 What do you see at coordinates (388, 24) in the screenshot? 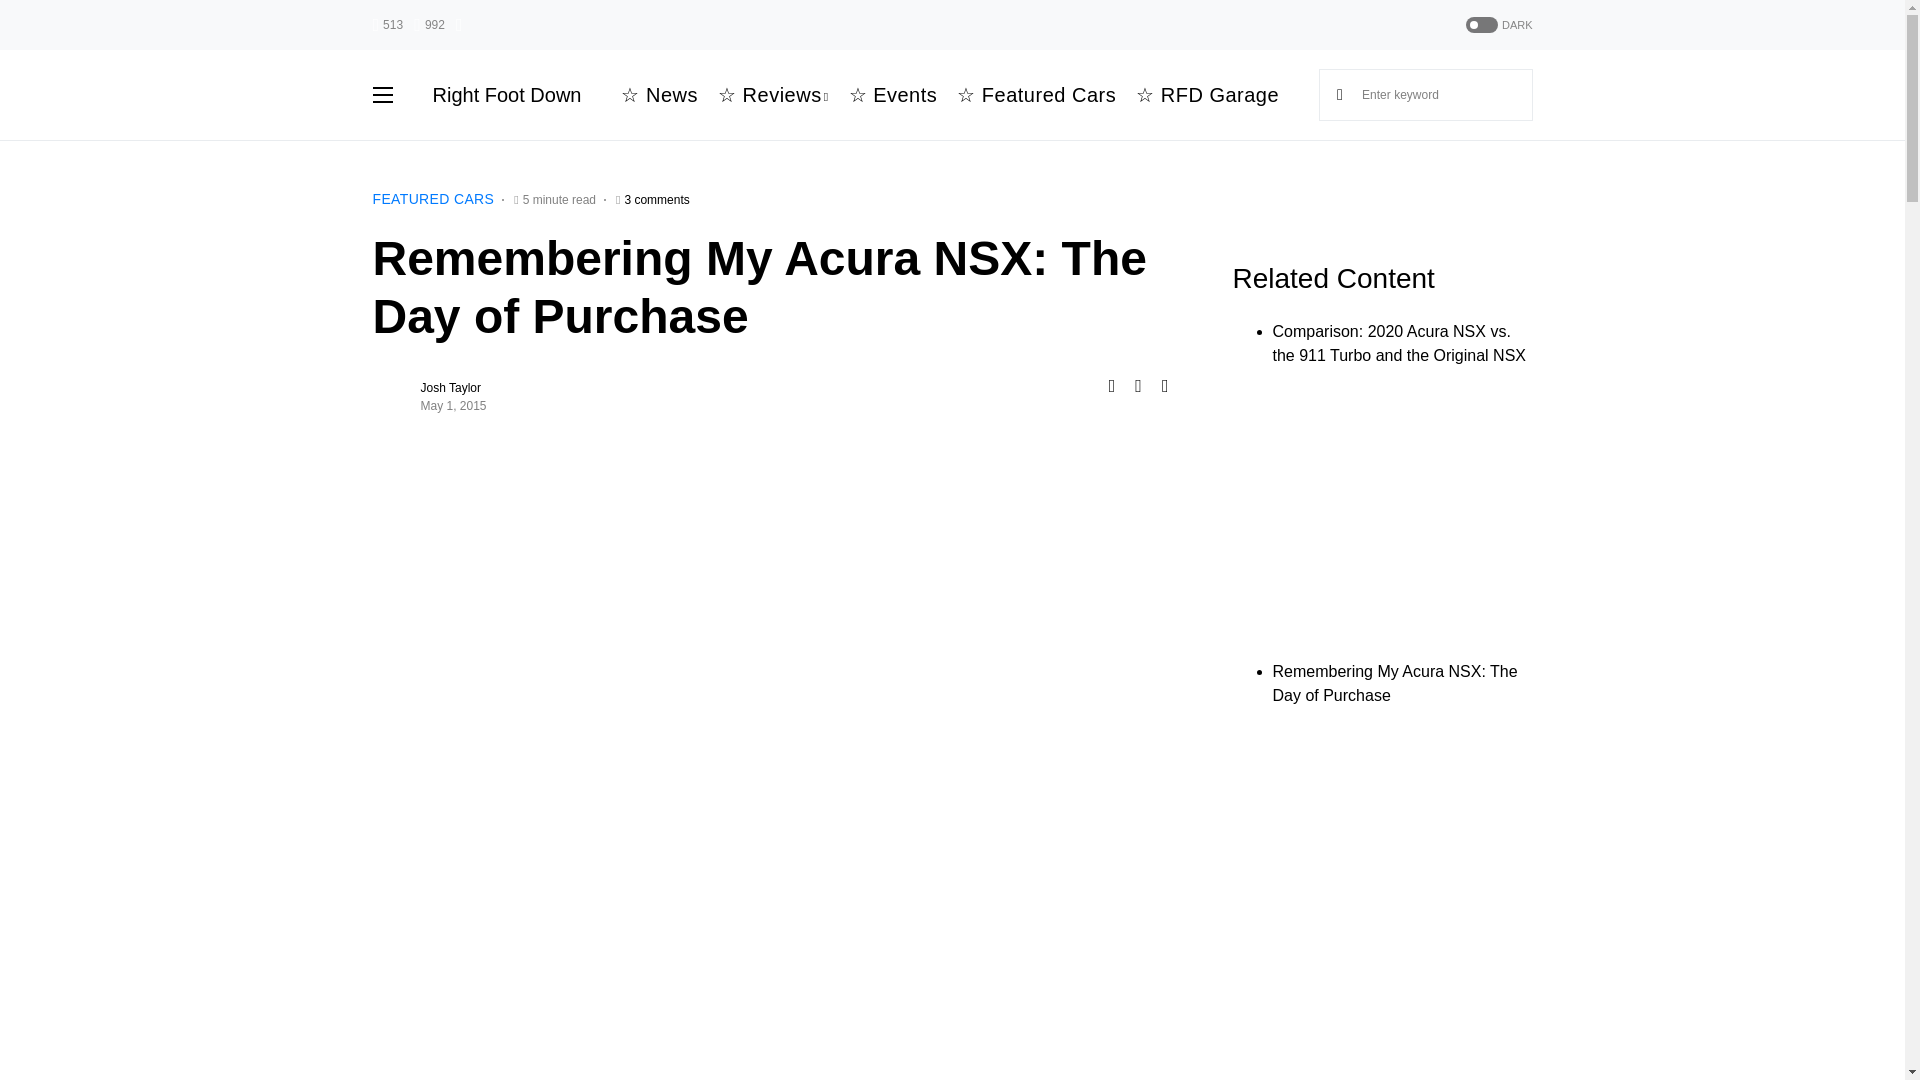
I see `513` at bounding box center [388, 24].